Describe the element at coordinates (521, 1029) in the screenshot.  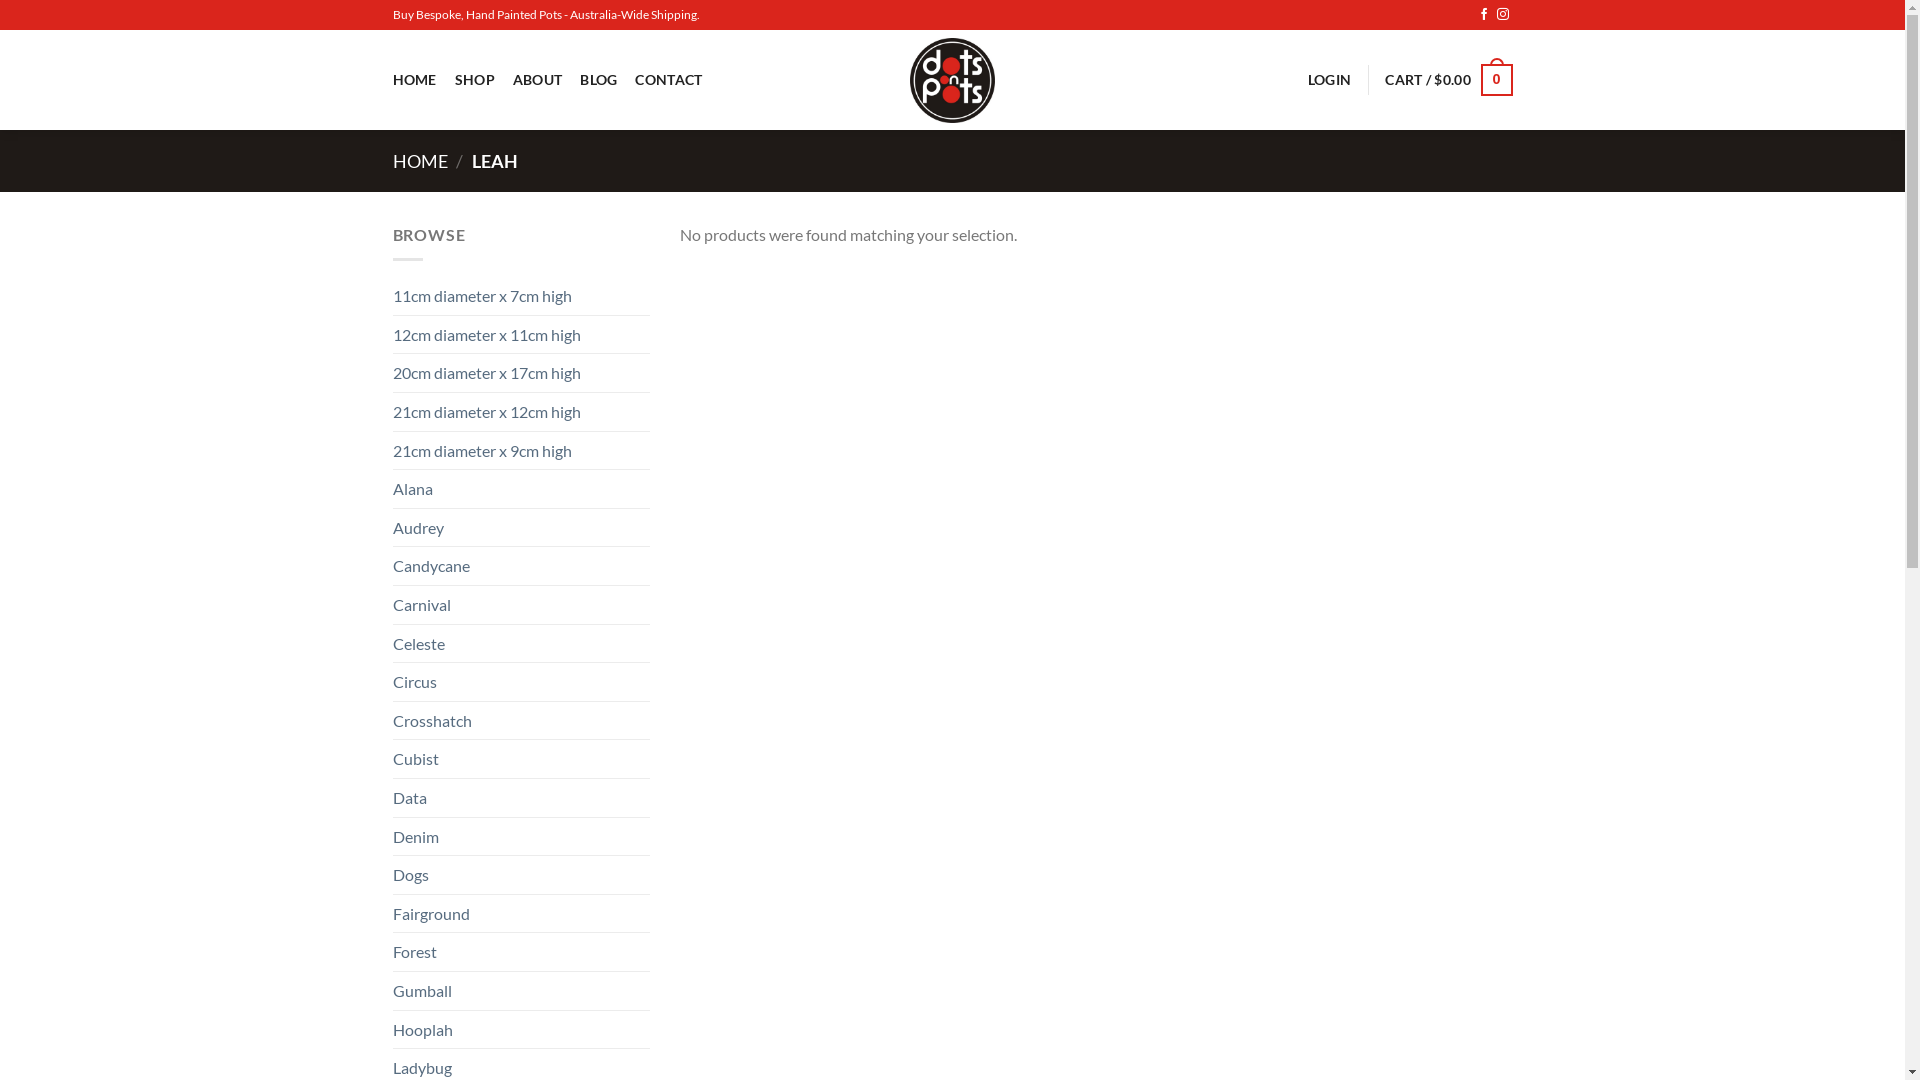
I see `Hooplah` at that location.